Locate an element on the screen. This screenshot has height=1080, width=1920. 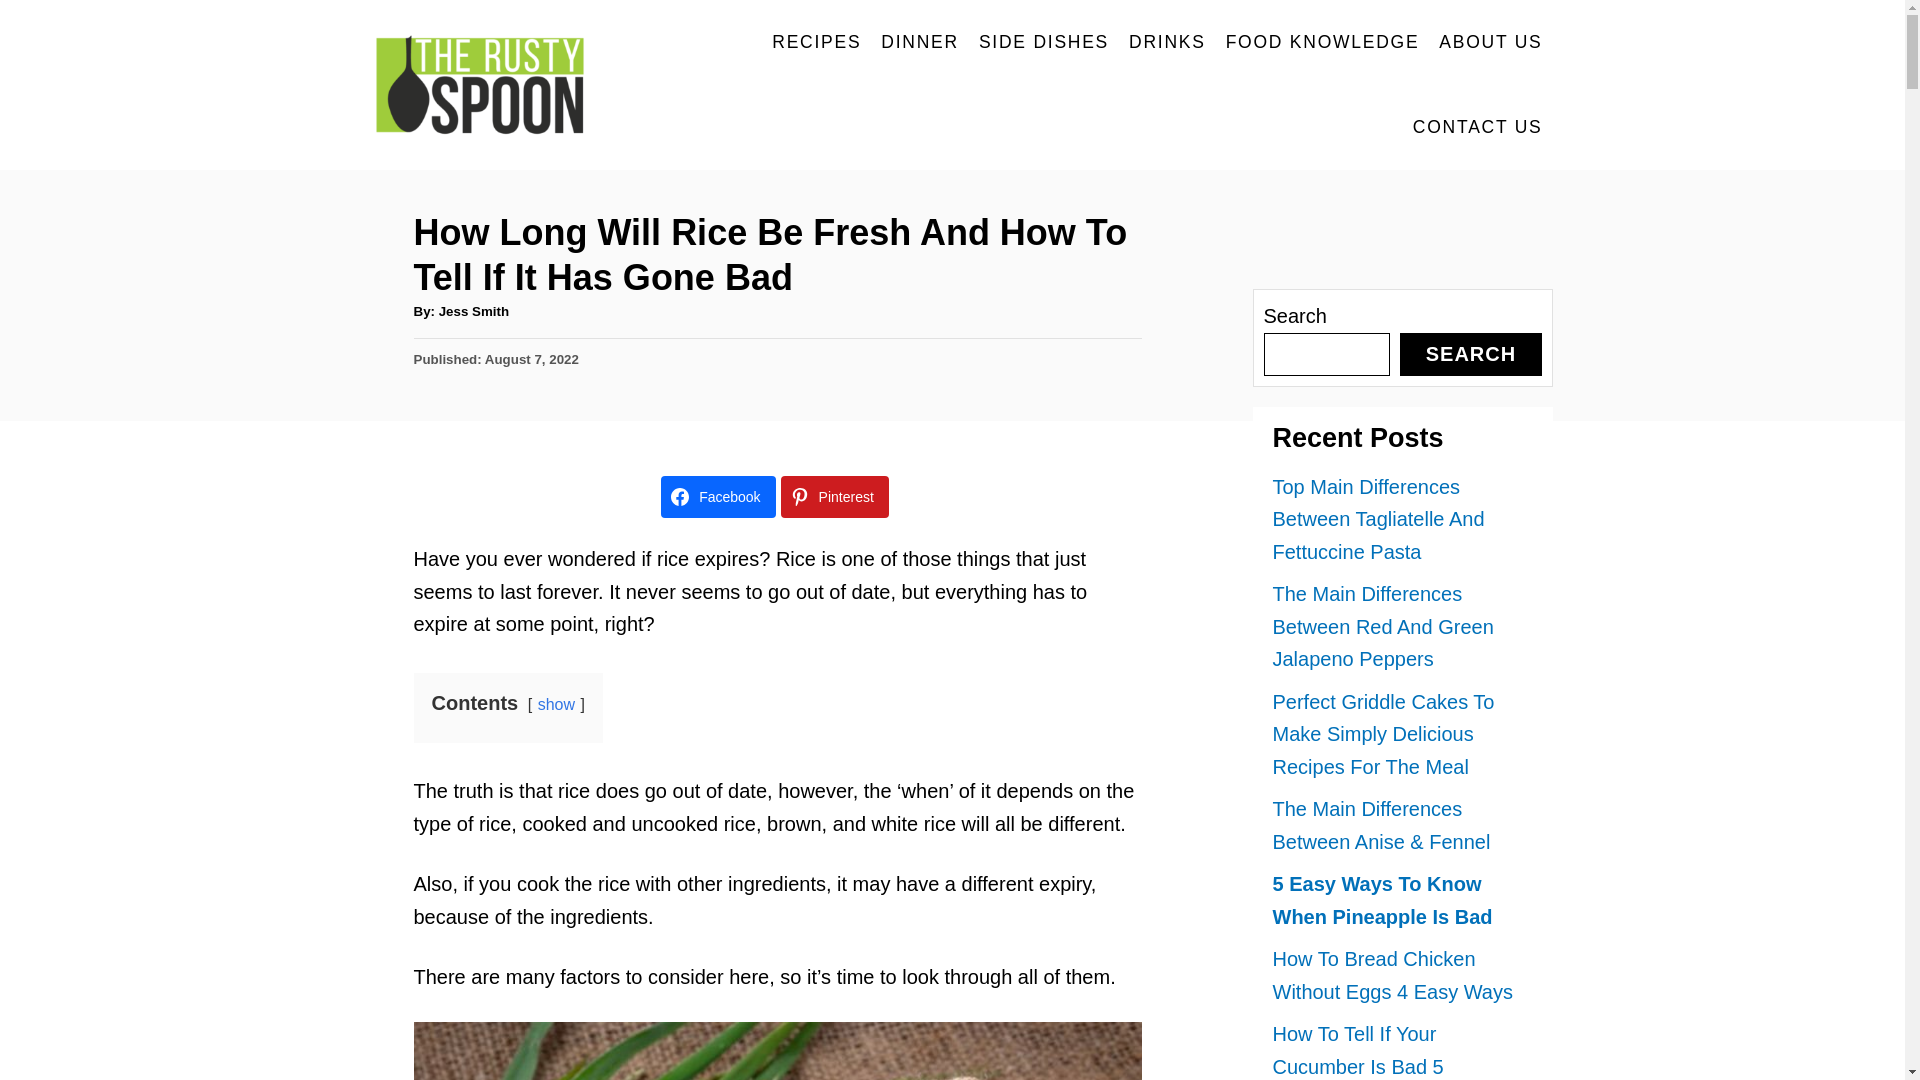
DINNER is located at coordinates (920, 42).